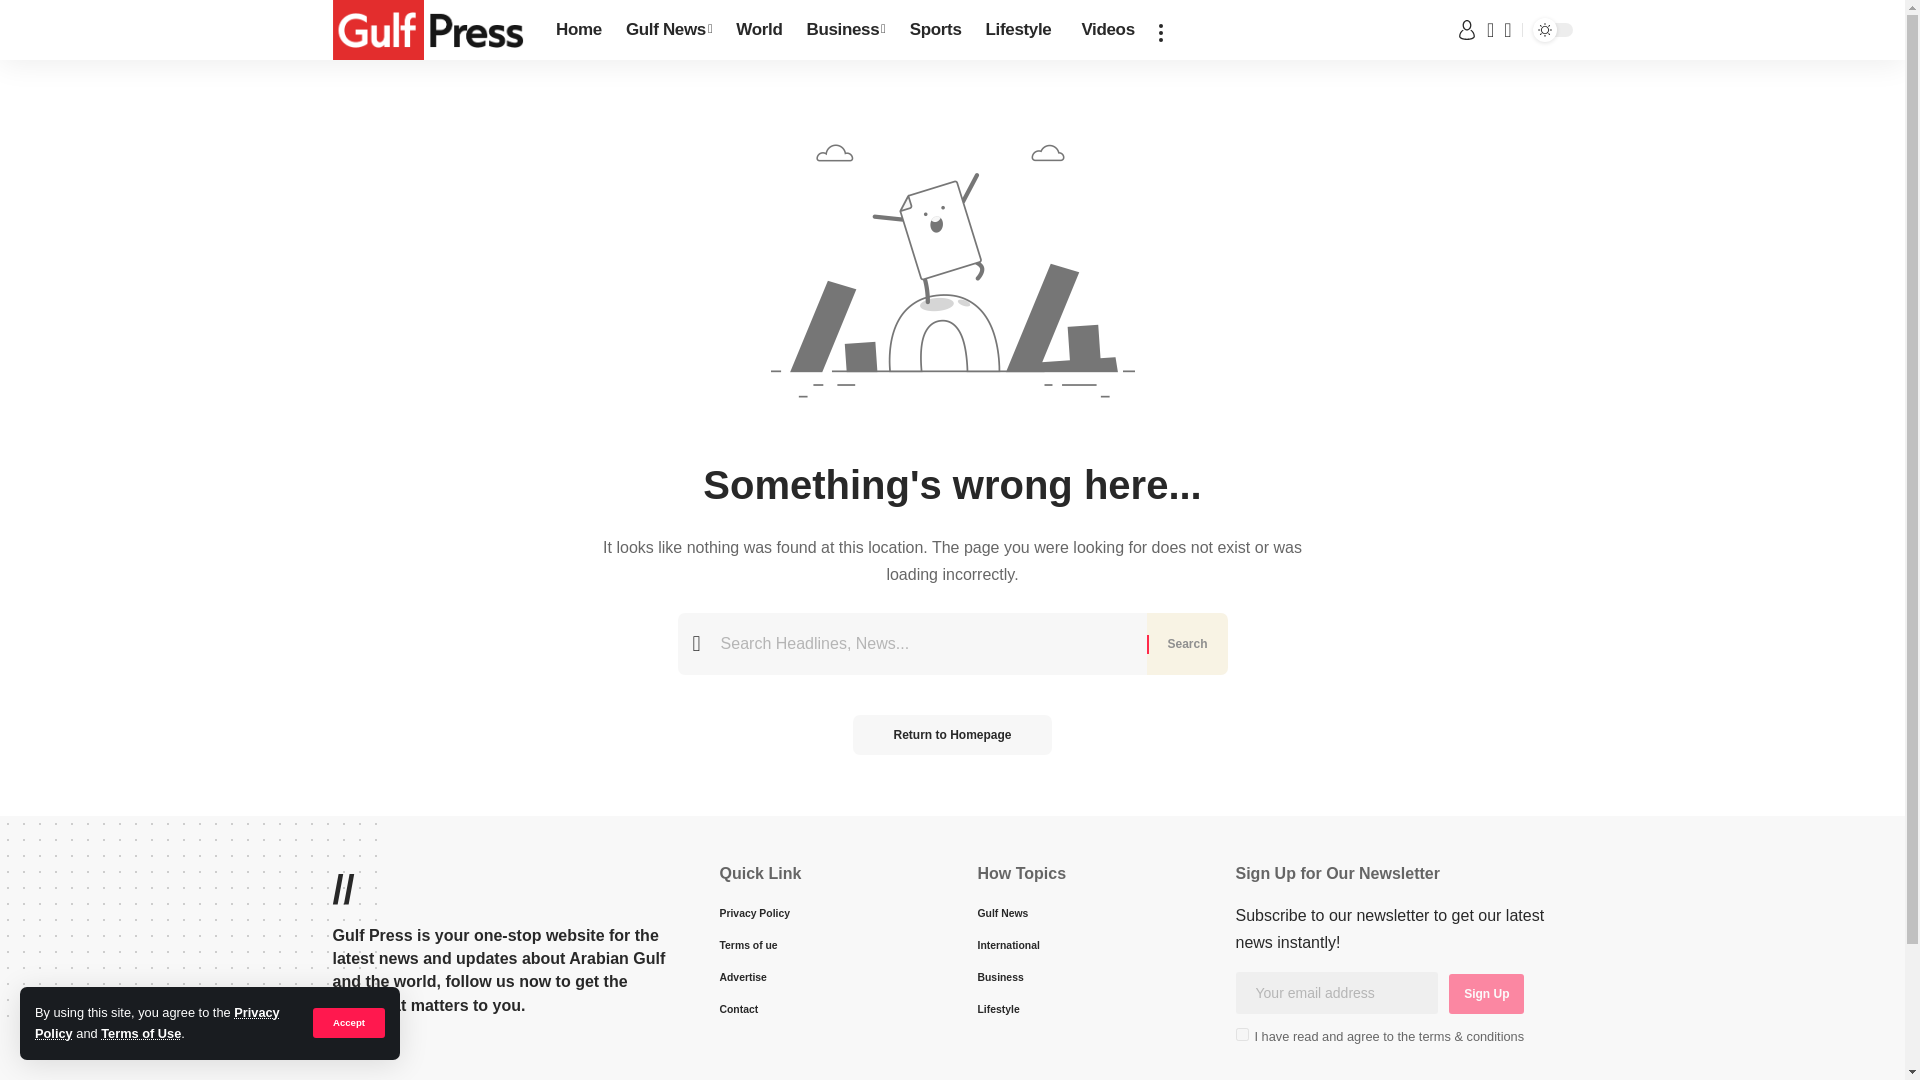 This screenshot has width=1920, height=1080. What do you see at coordinates (1486, 994) in the screenshot?
I see `Sign Up` at bounding box center [1486, 994].